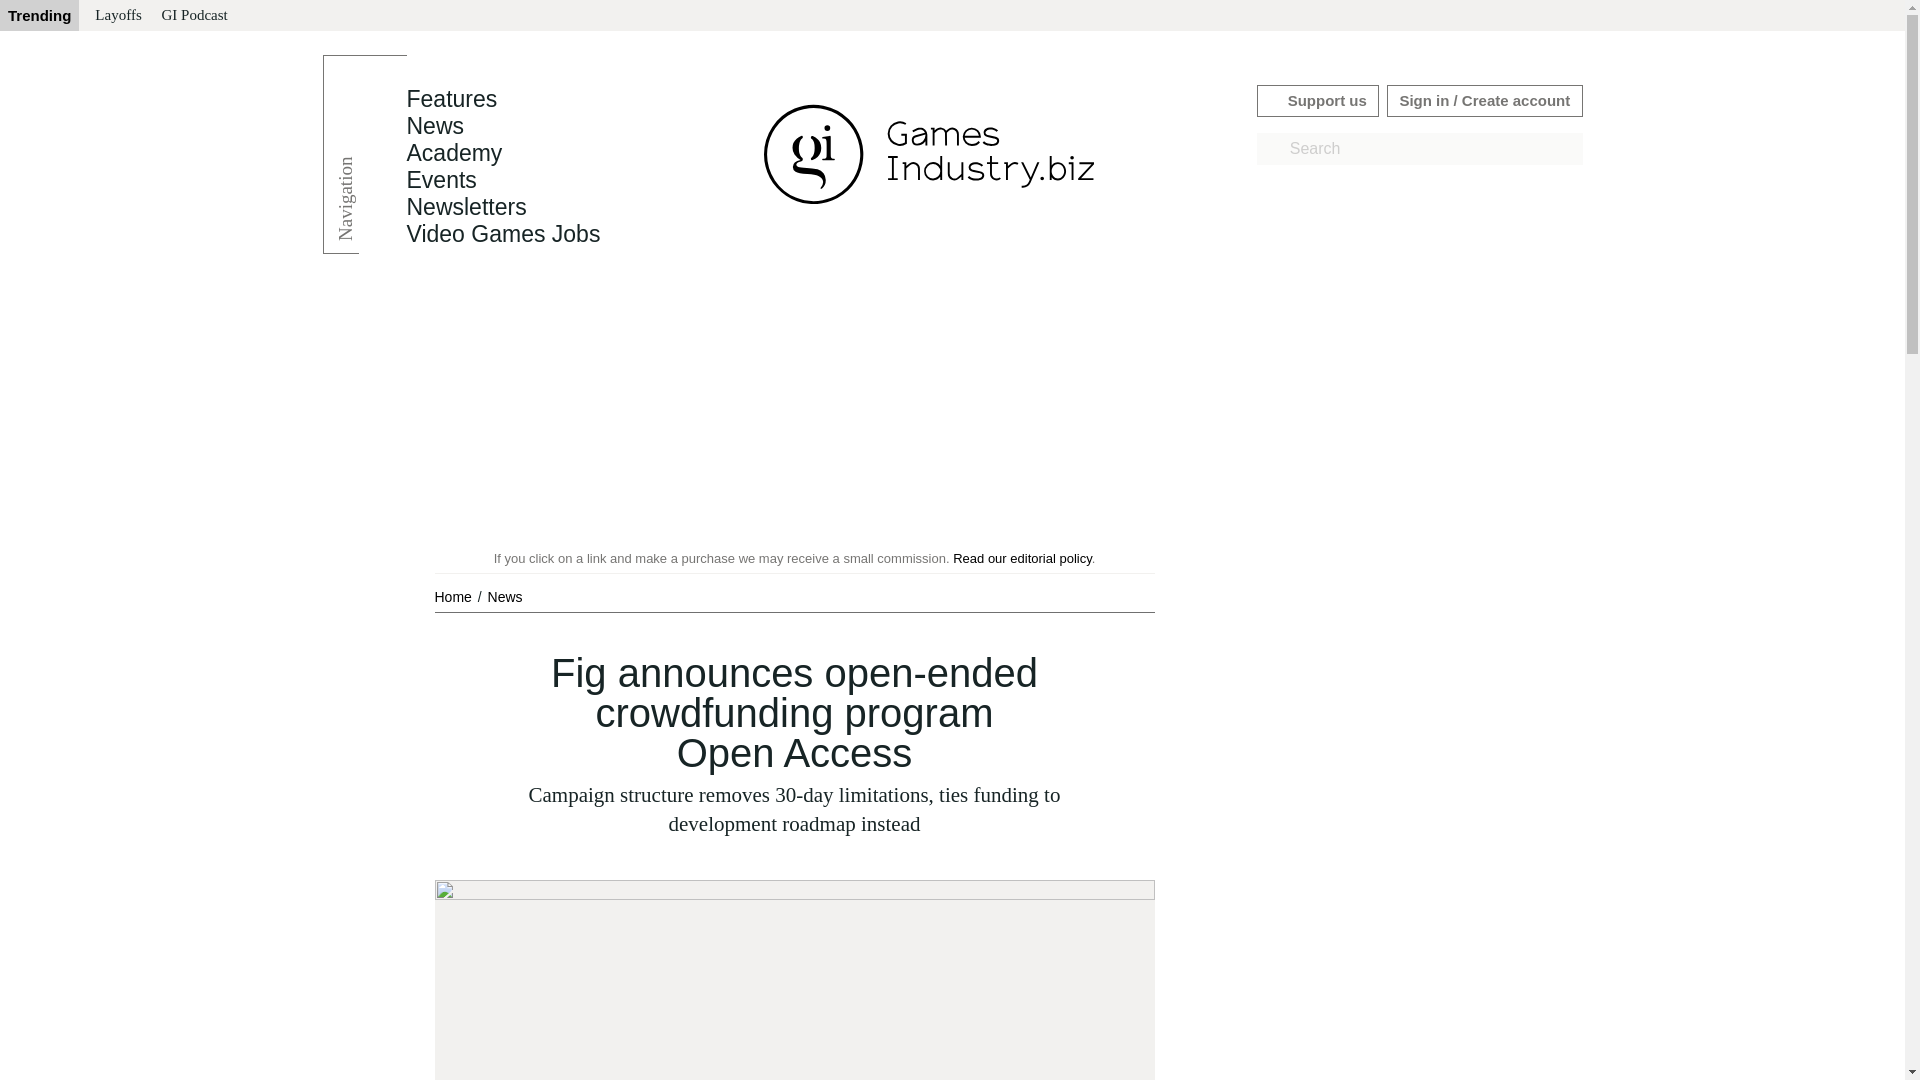 This screenshot has height=1080, width=1920. I want to click on Read our editorial policy, so click(1022, 558).